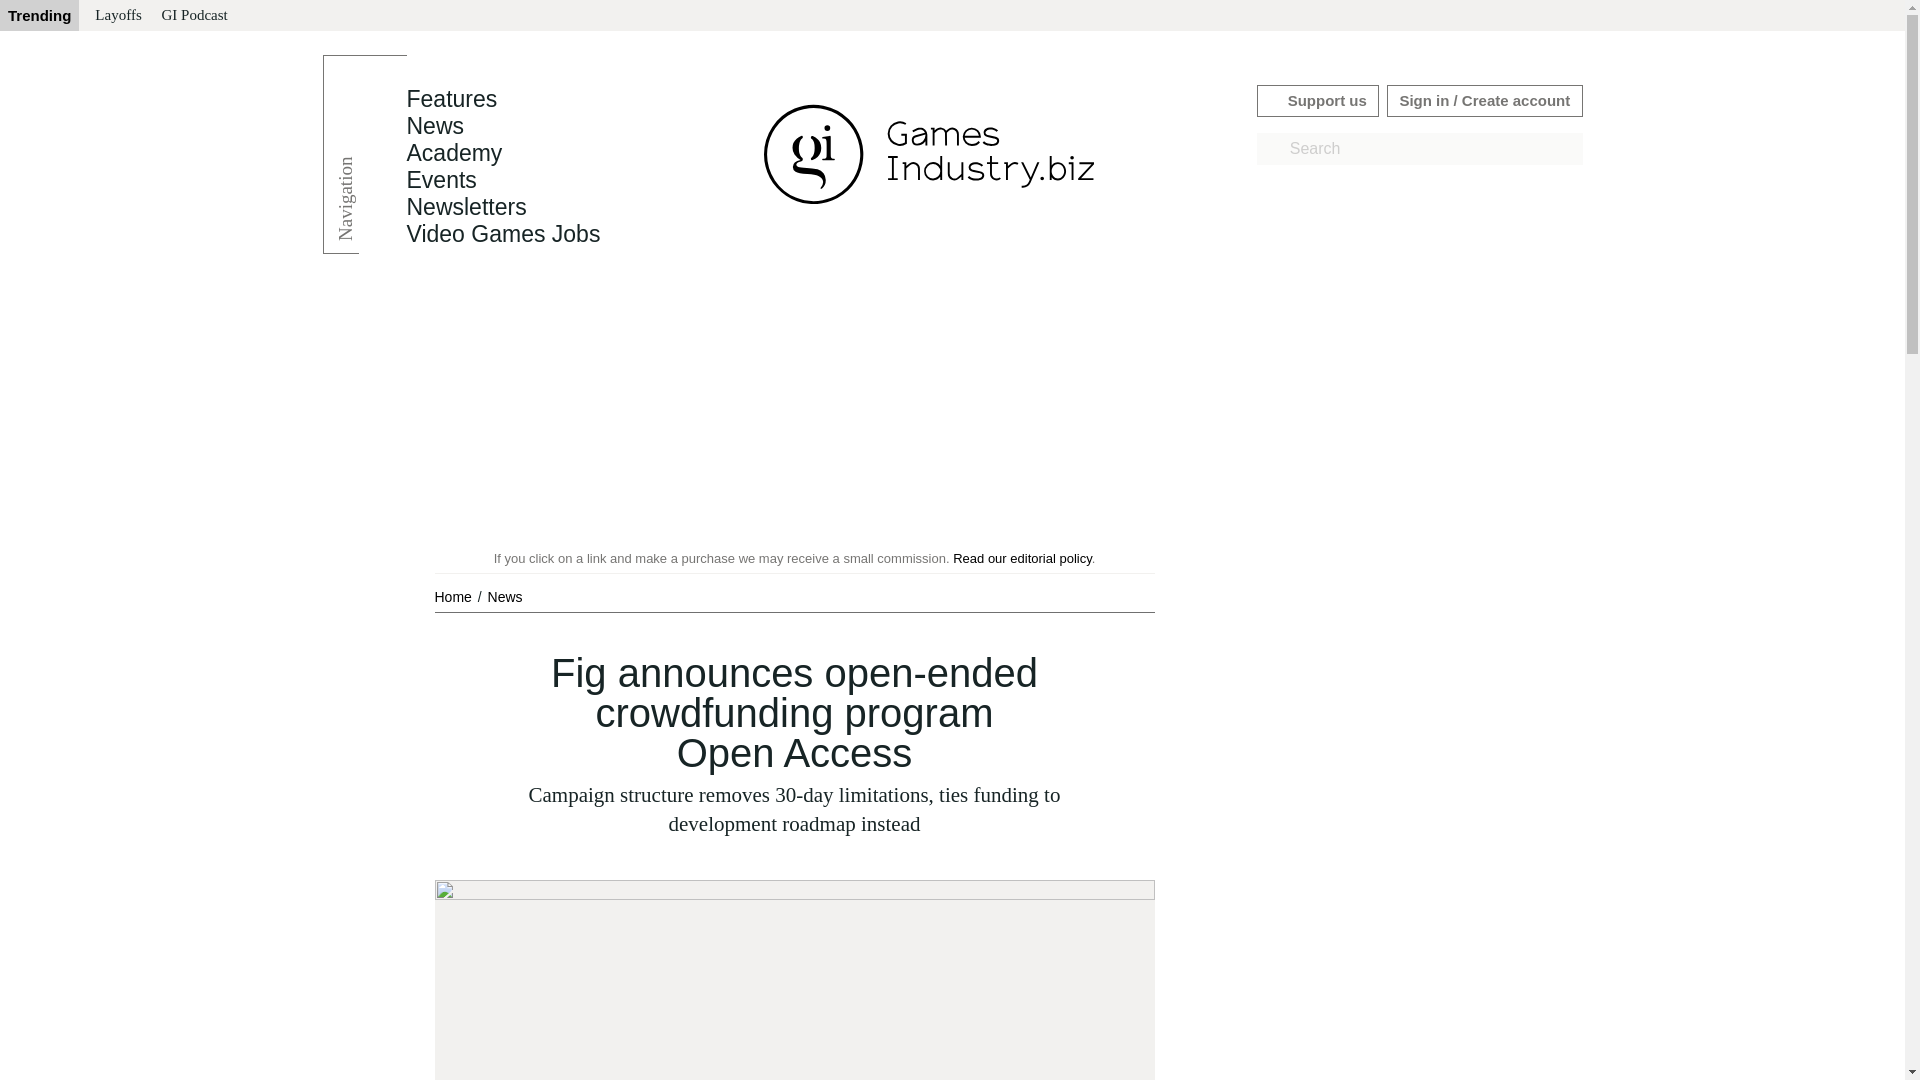 This screenshot has height=1080, width=1920. I want to click on Read our editorial policy, so click(1022, 558).